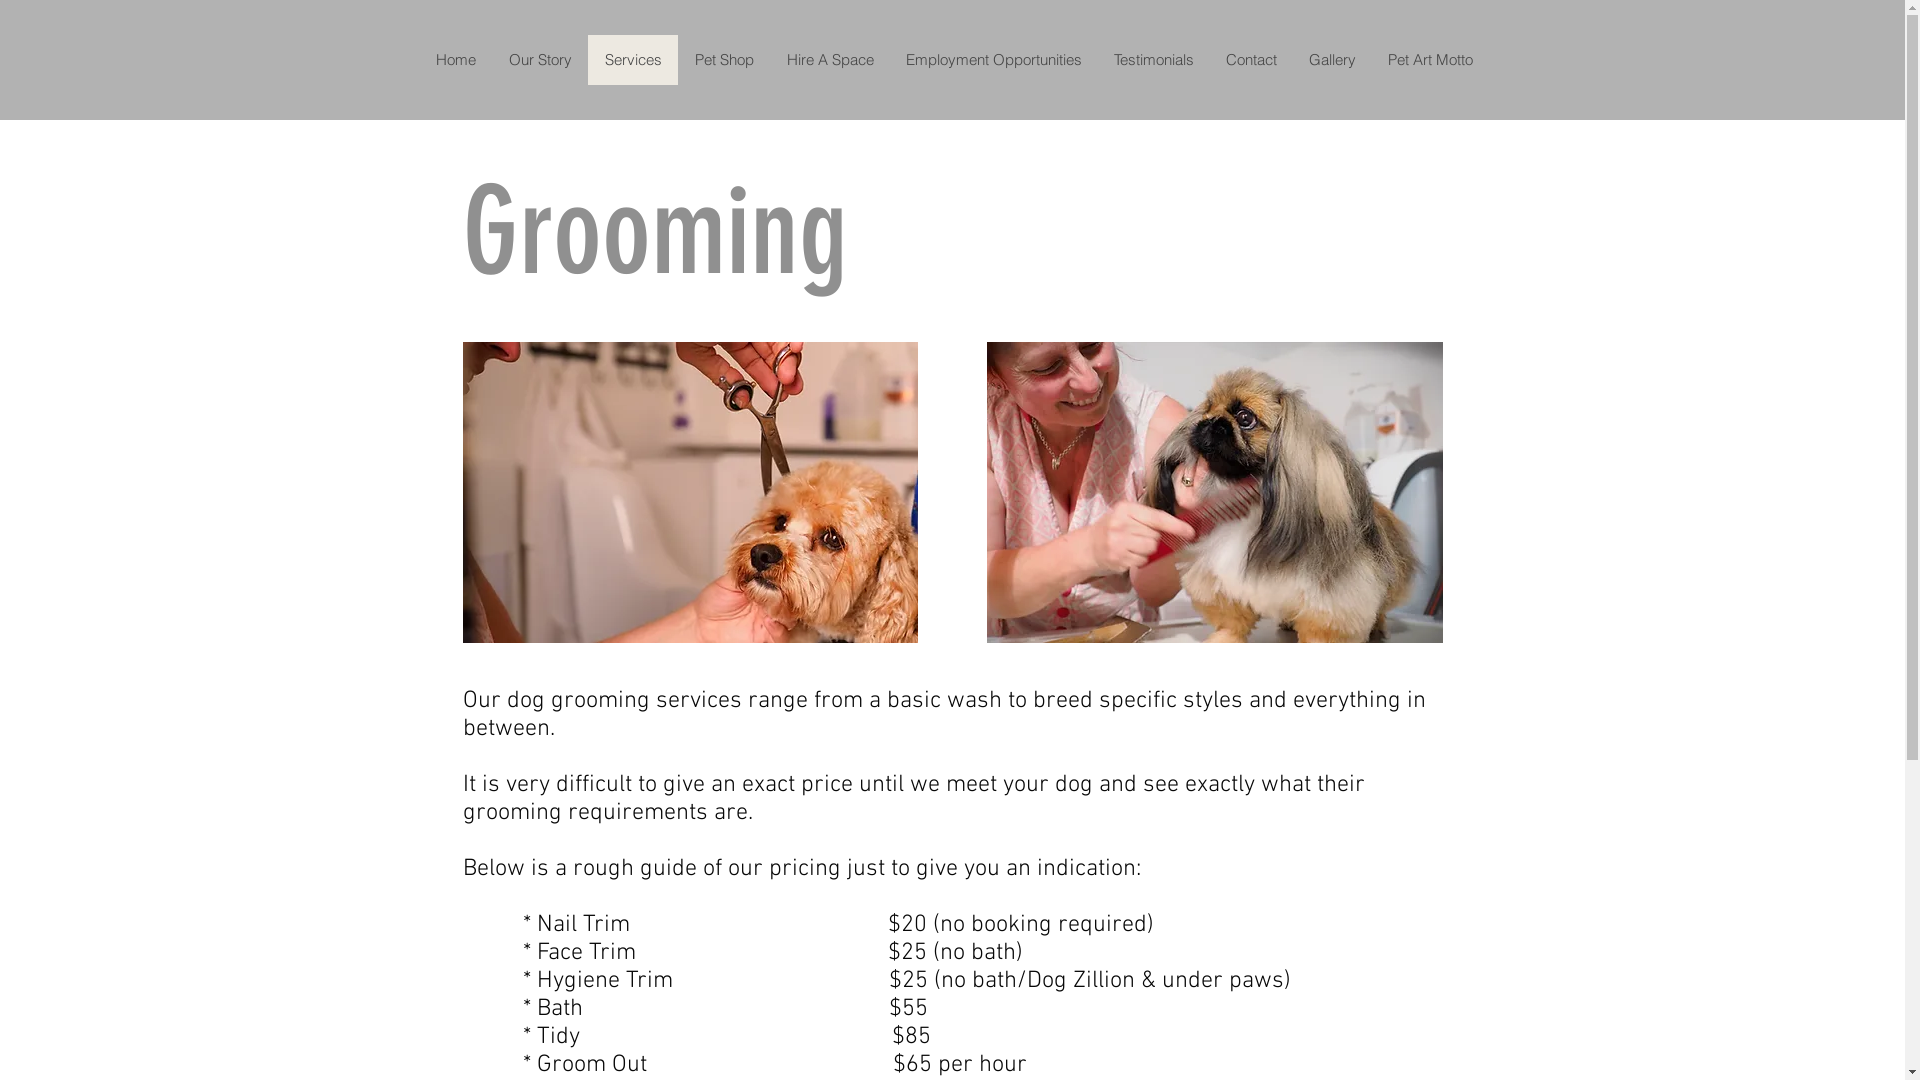 This screenshot has width=1920, height=1080. Describe the element at coordinates (1214, 492) in the screenshot. I see `Wet Dog` at that location.